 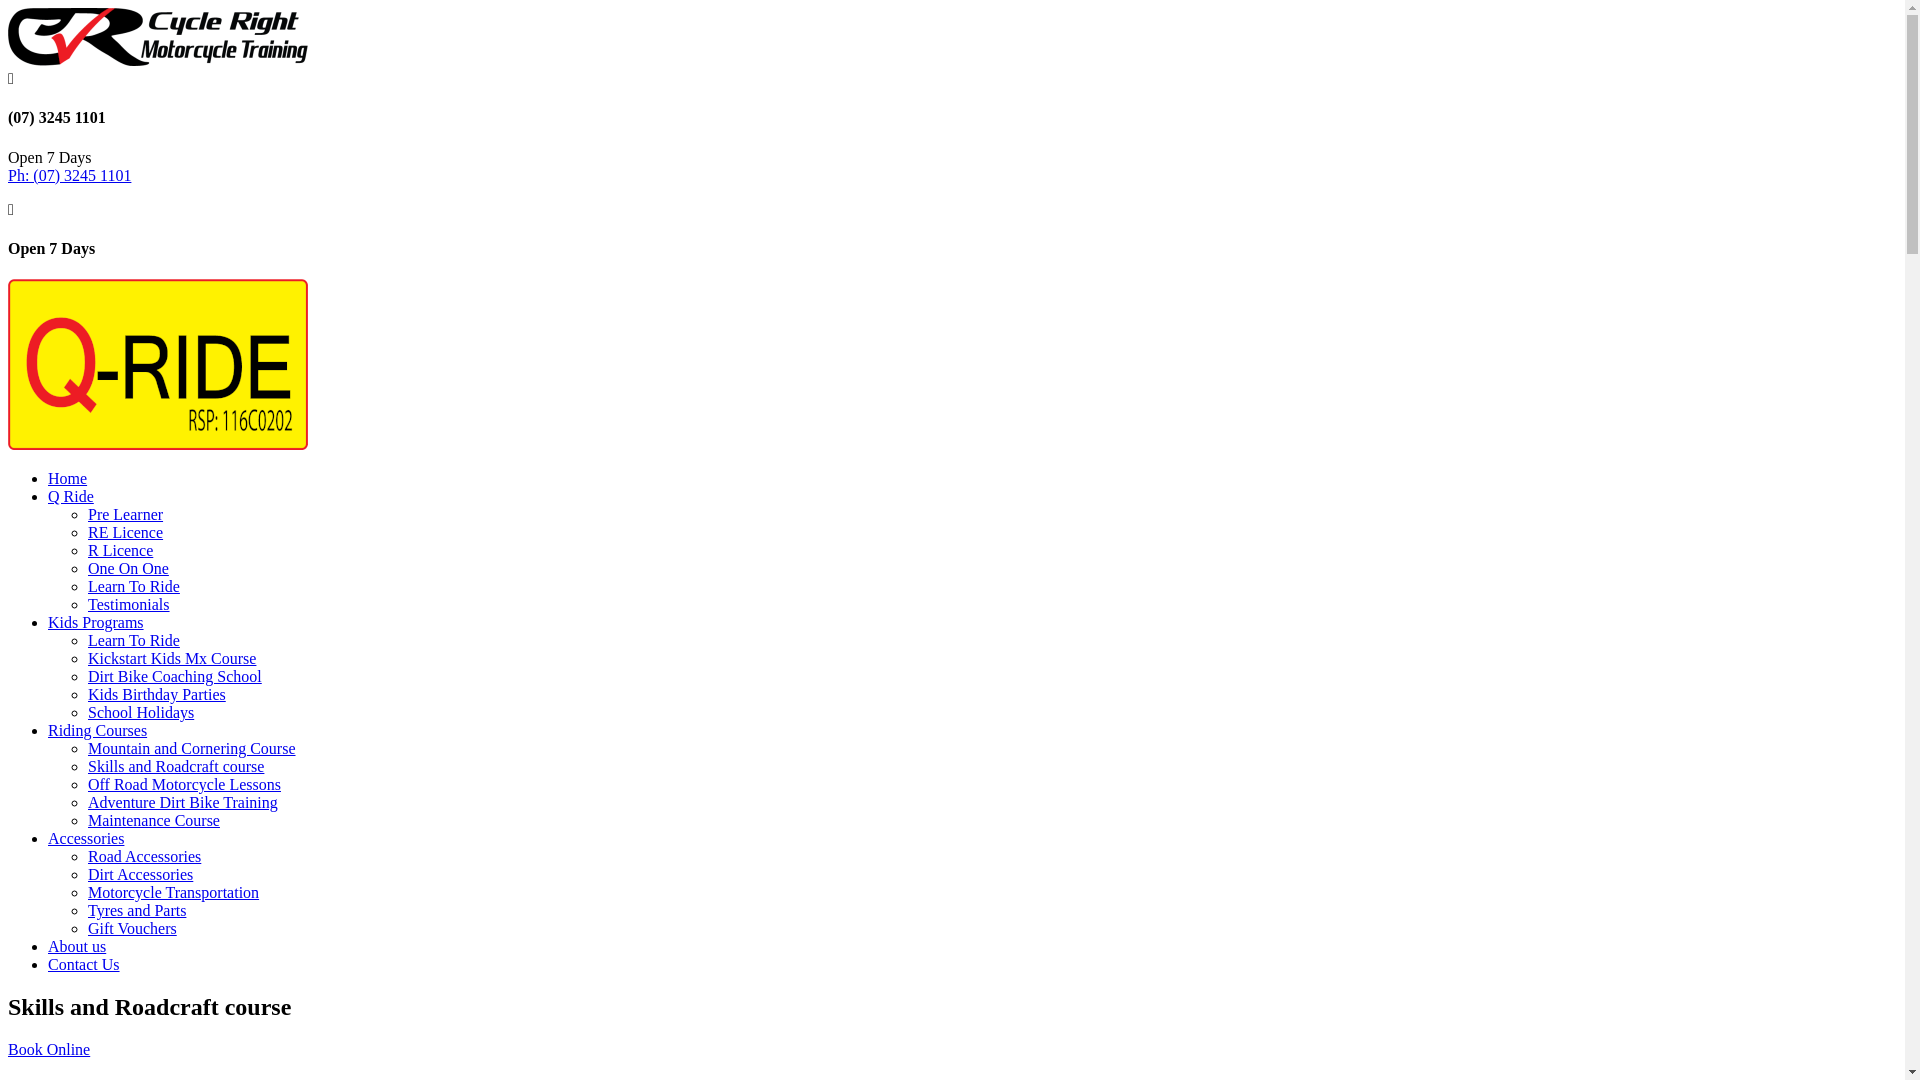 What do you see at coordinates (157, 694) in the screenshot?
I see `Kids Birthday Parties` at bounding box center [157, 694].